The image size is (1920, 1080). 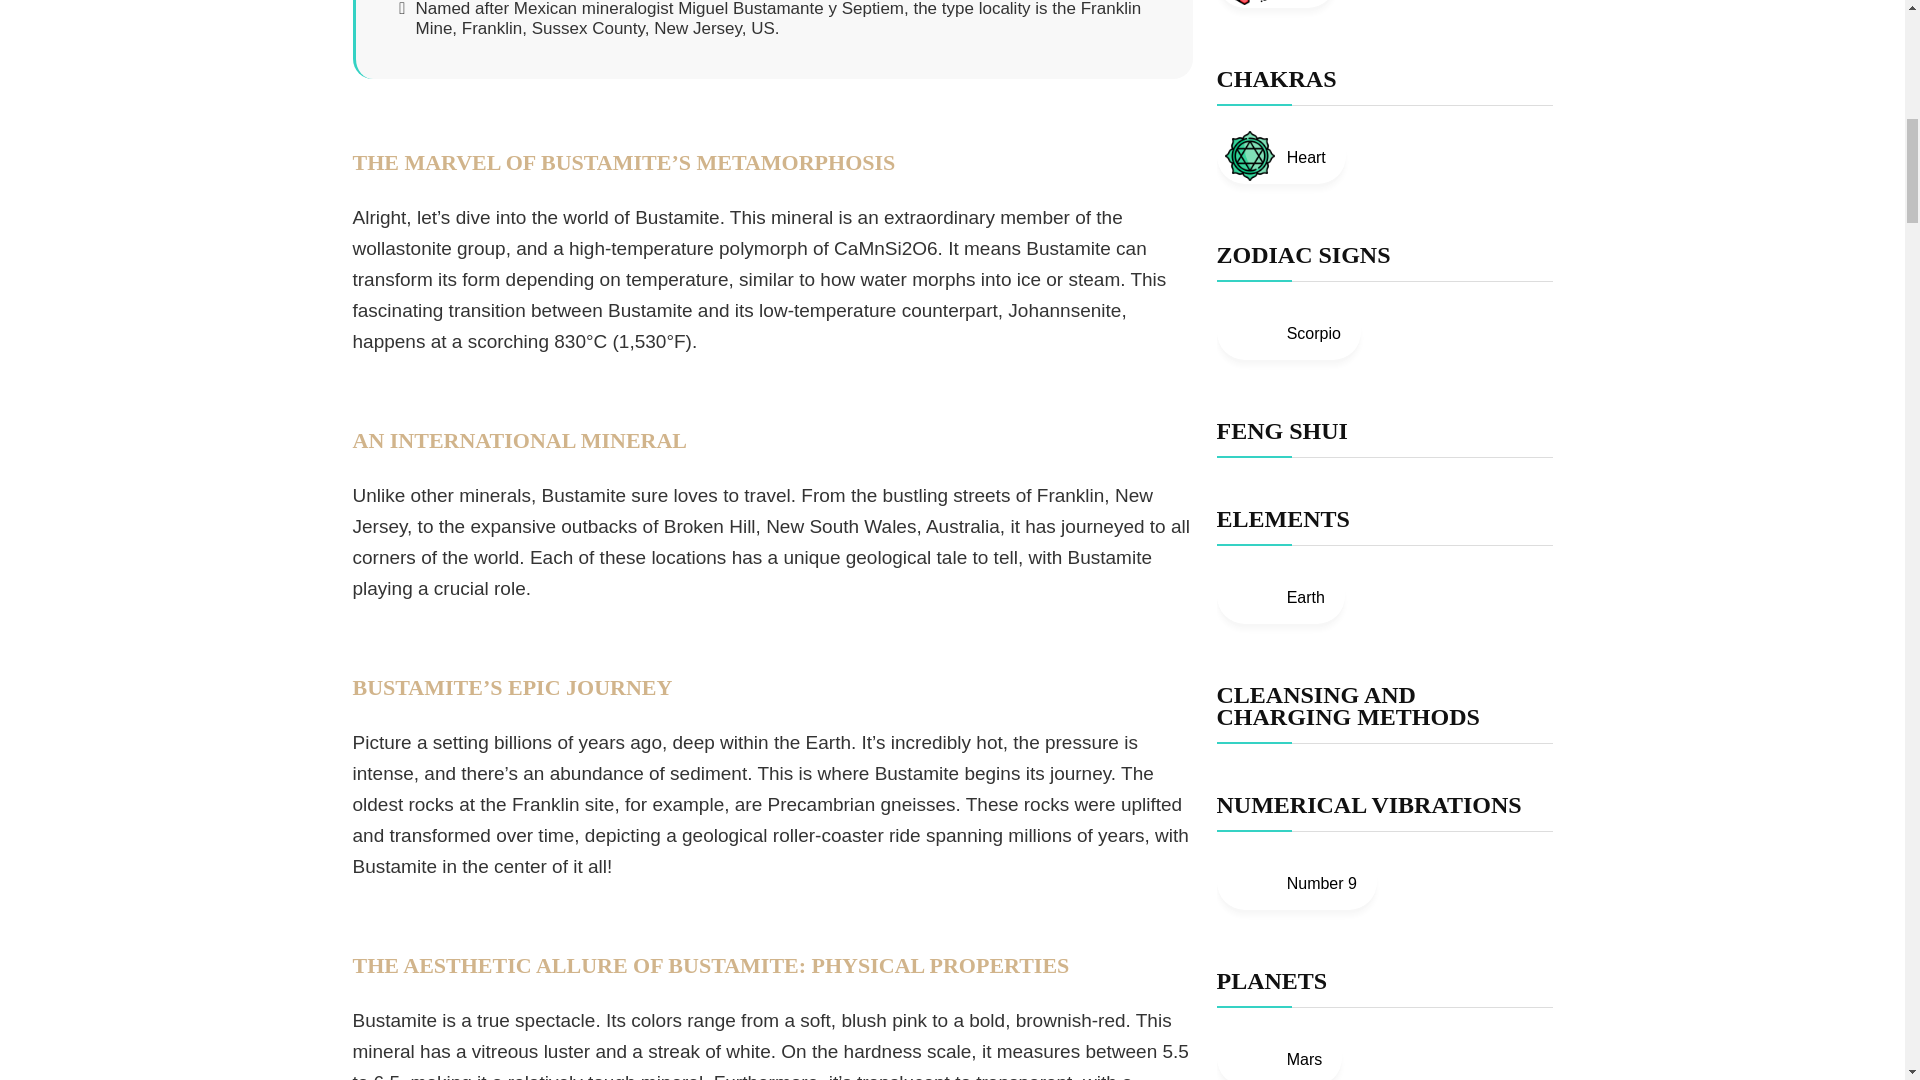 I want to click on Heart, so click(x=1280, y=156).